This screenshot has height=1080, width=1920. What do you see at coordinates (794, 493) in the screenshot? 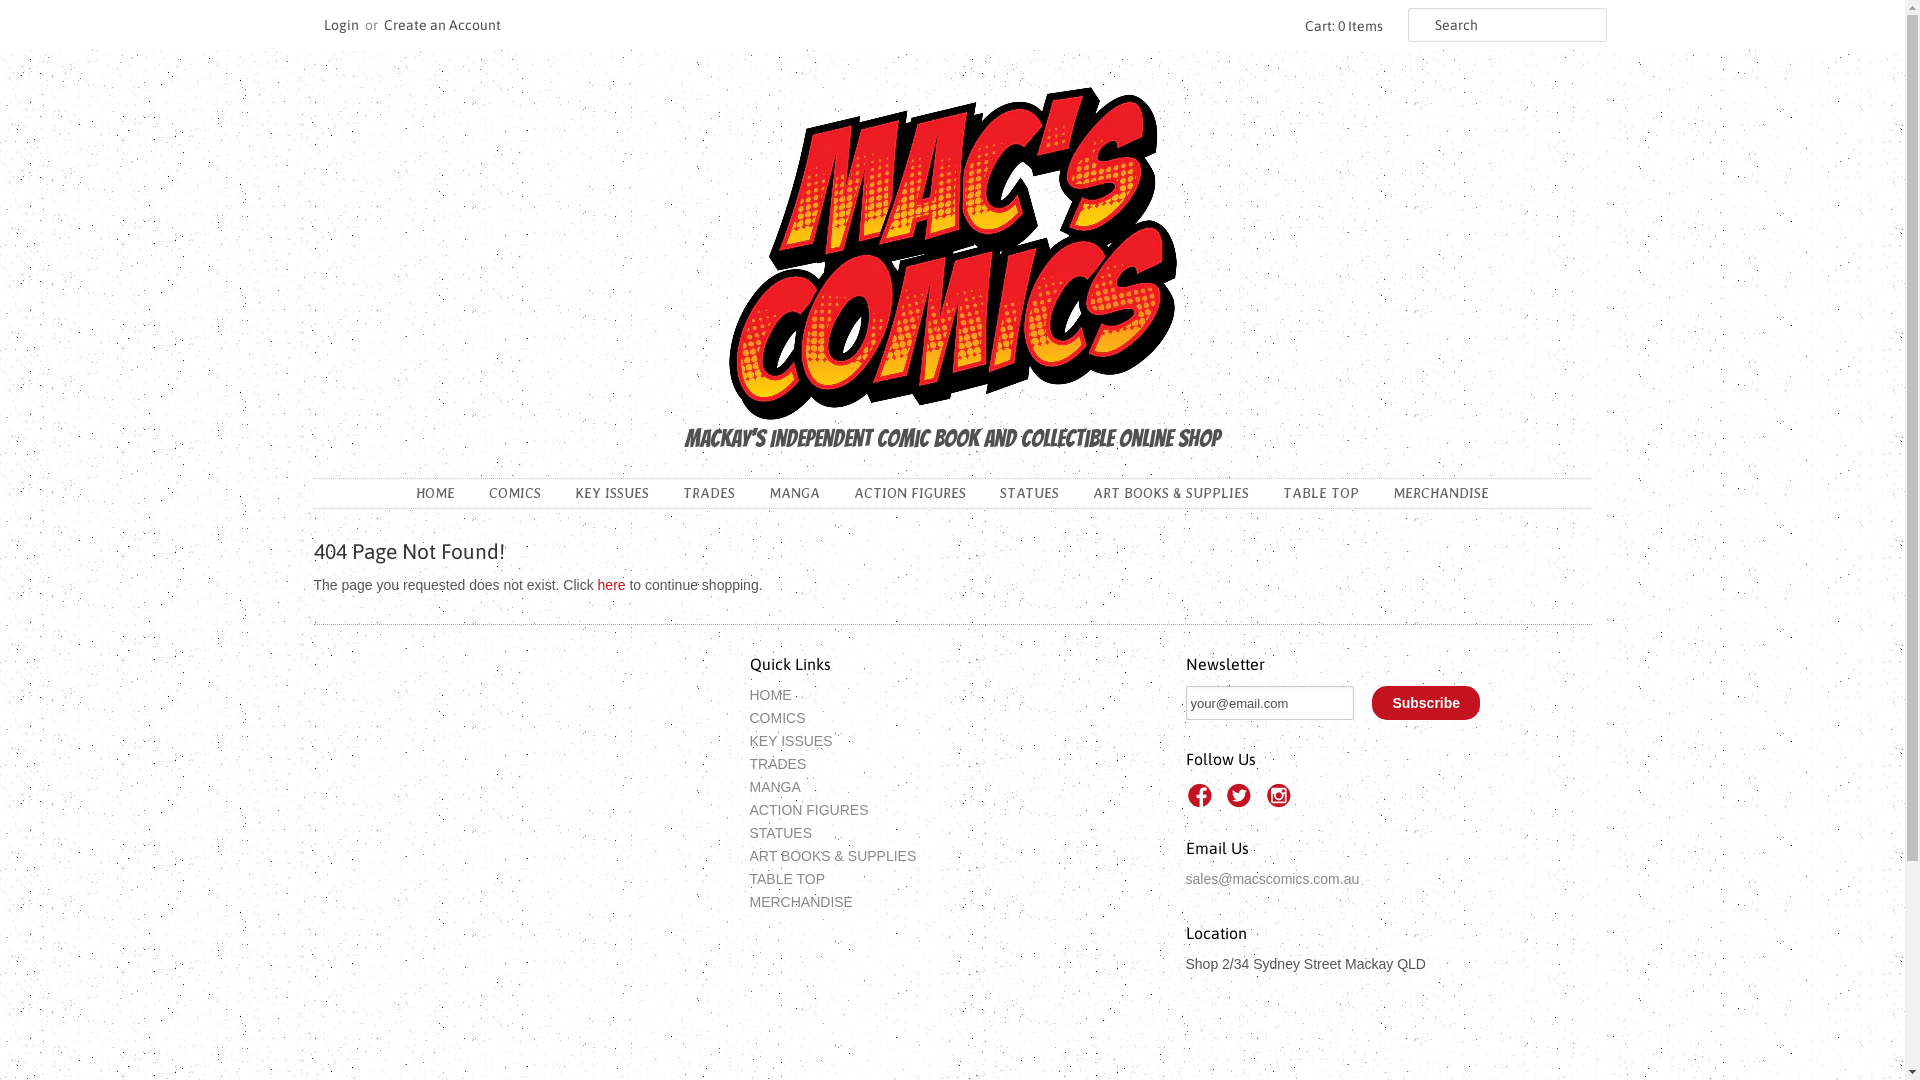
I see `MANGA` at bounding box center [794, 493].